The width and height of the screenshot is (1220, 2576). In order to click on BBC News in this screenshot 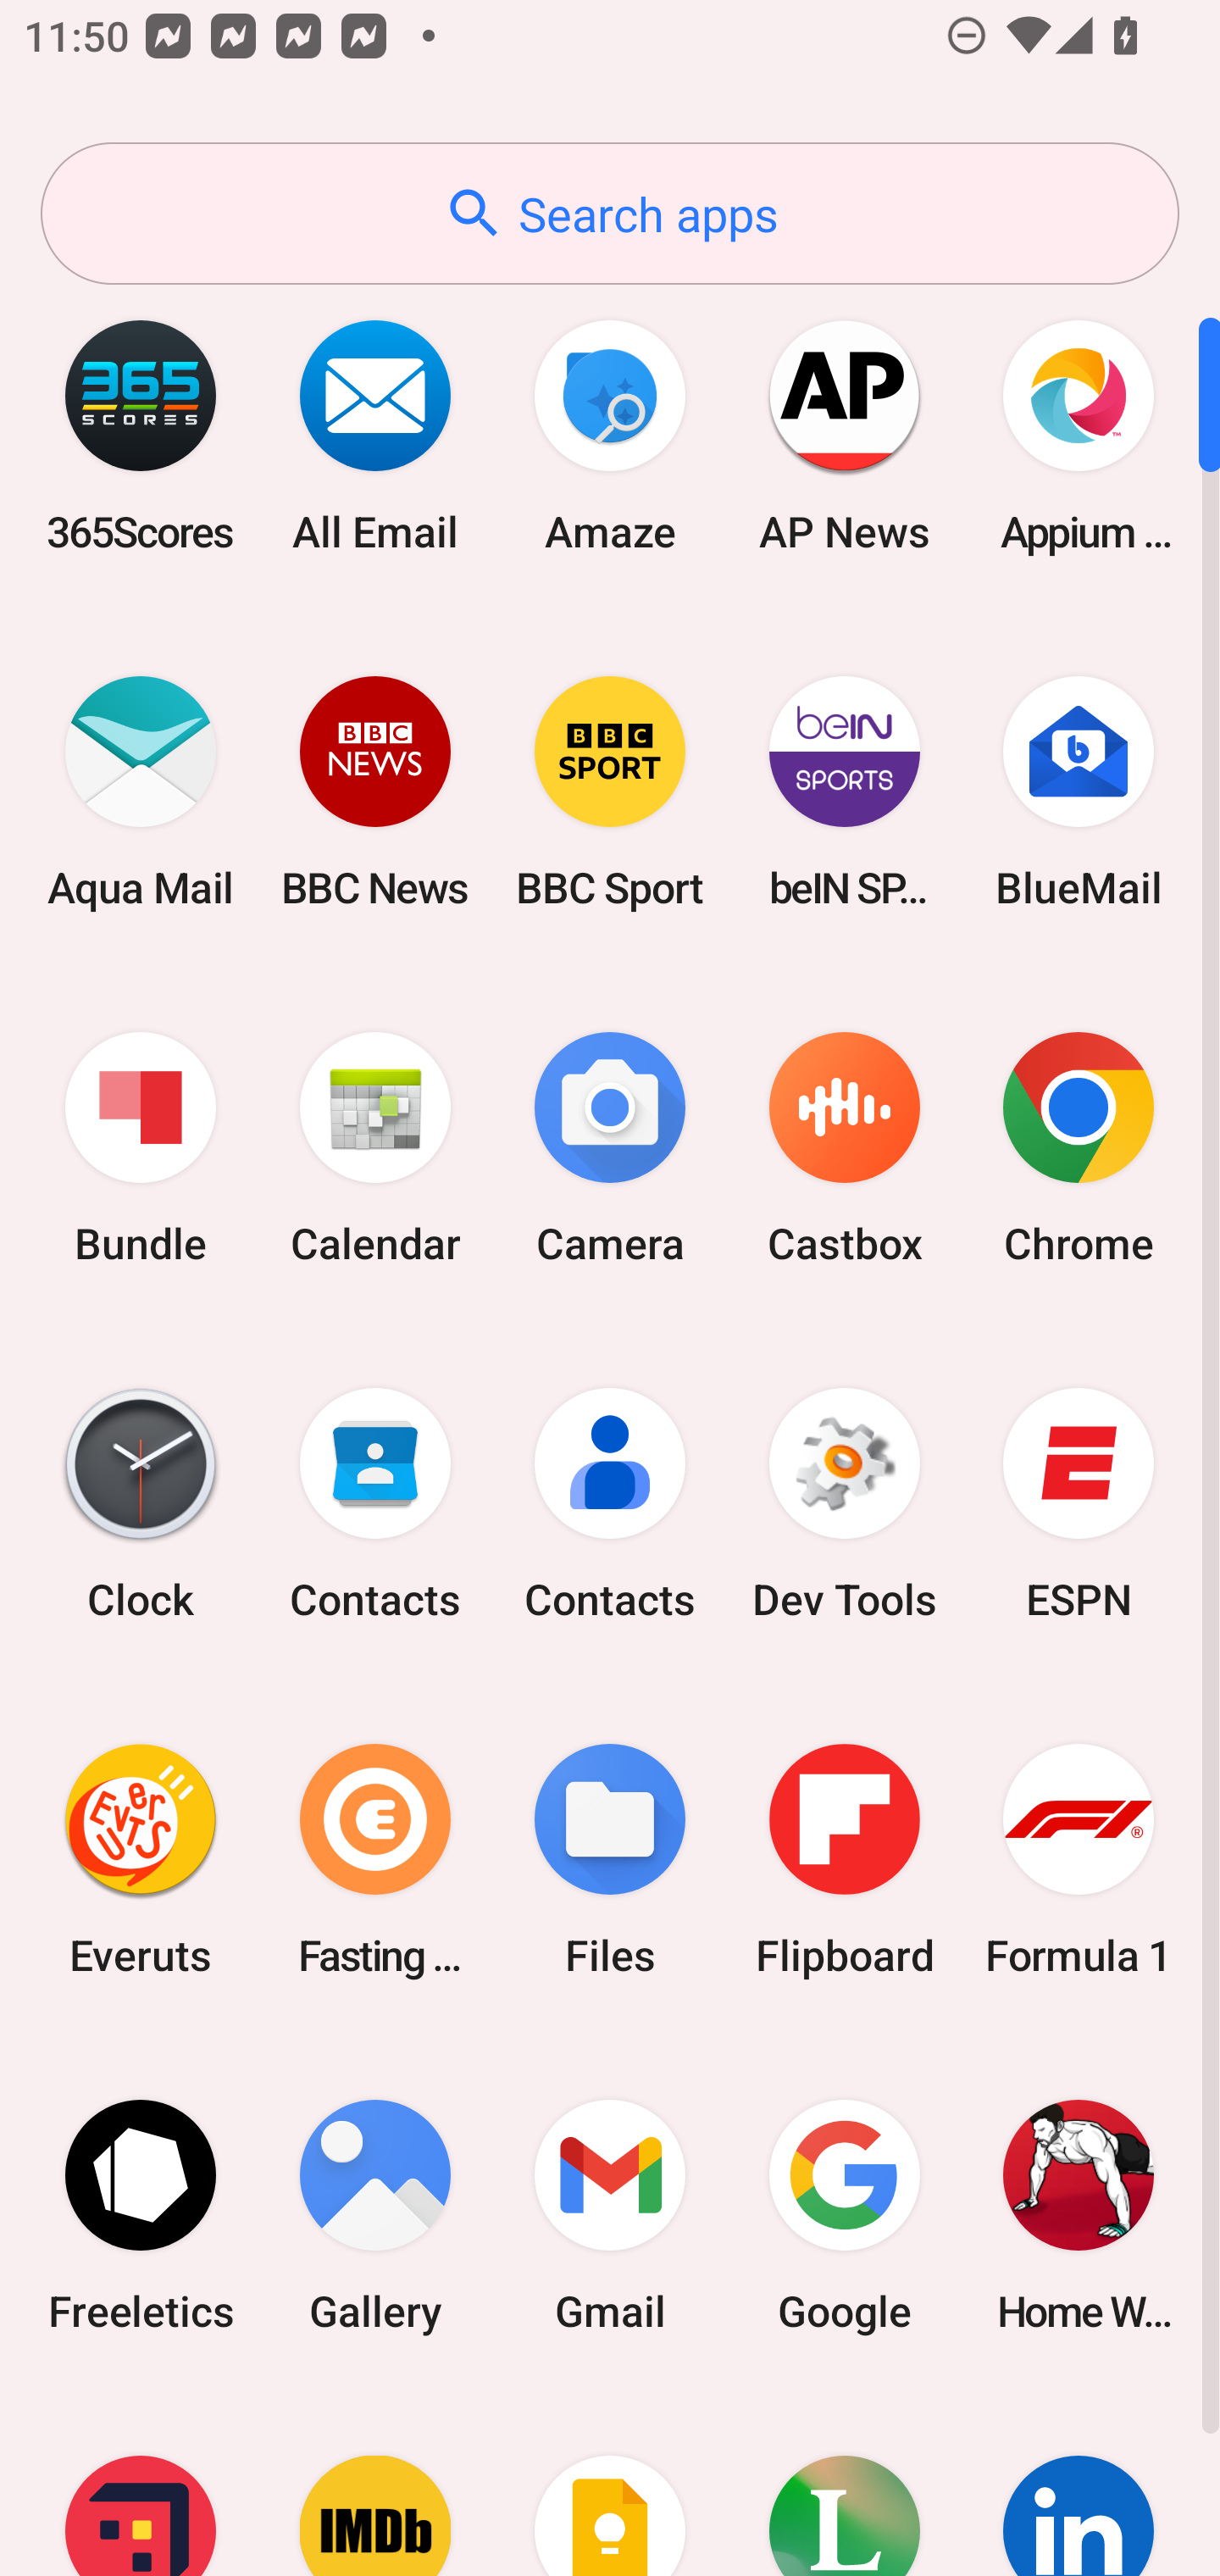, I will do `click(375, 791)`.